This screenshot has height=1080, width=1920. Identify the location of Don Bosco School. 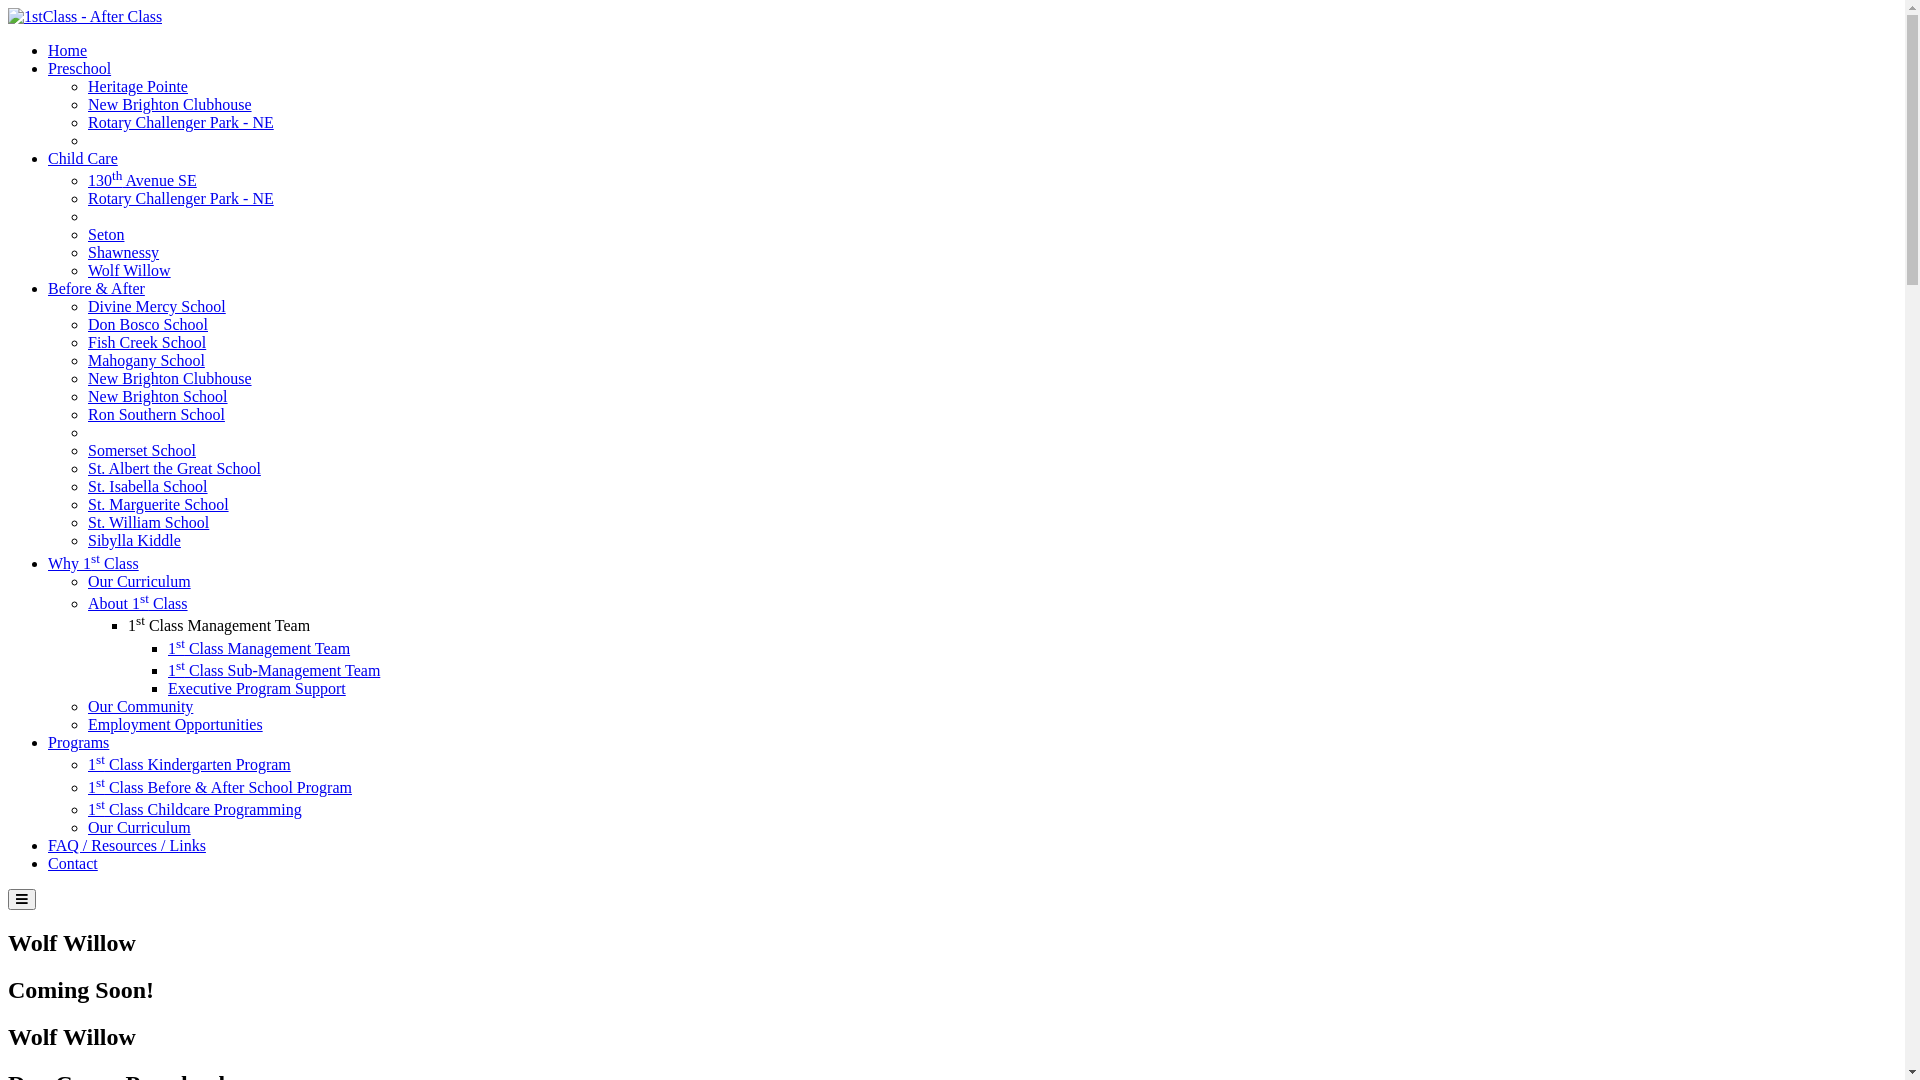
(148, 324).